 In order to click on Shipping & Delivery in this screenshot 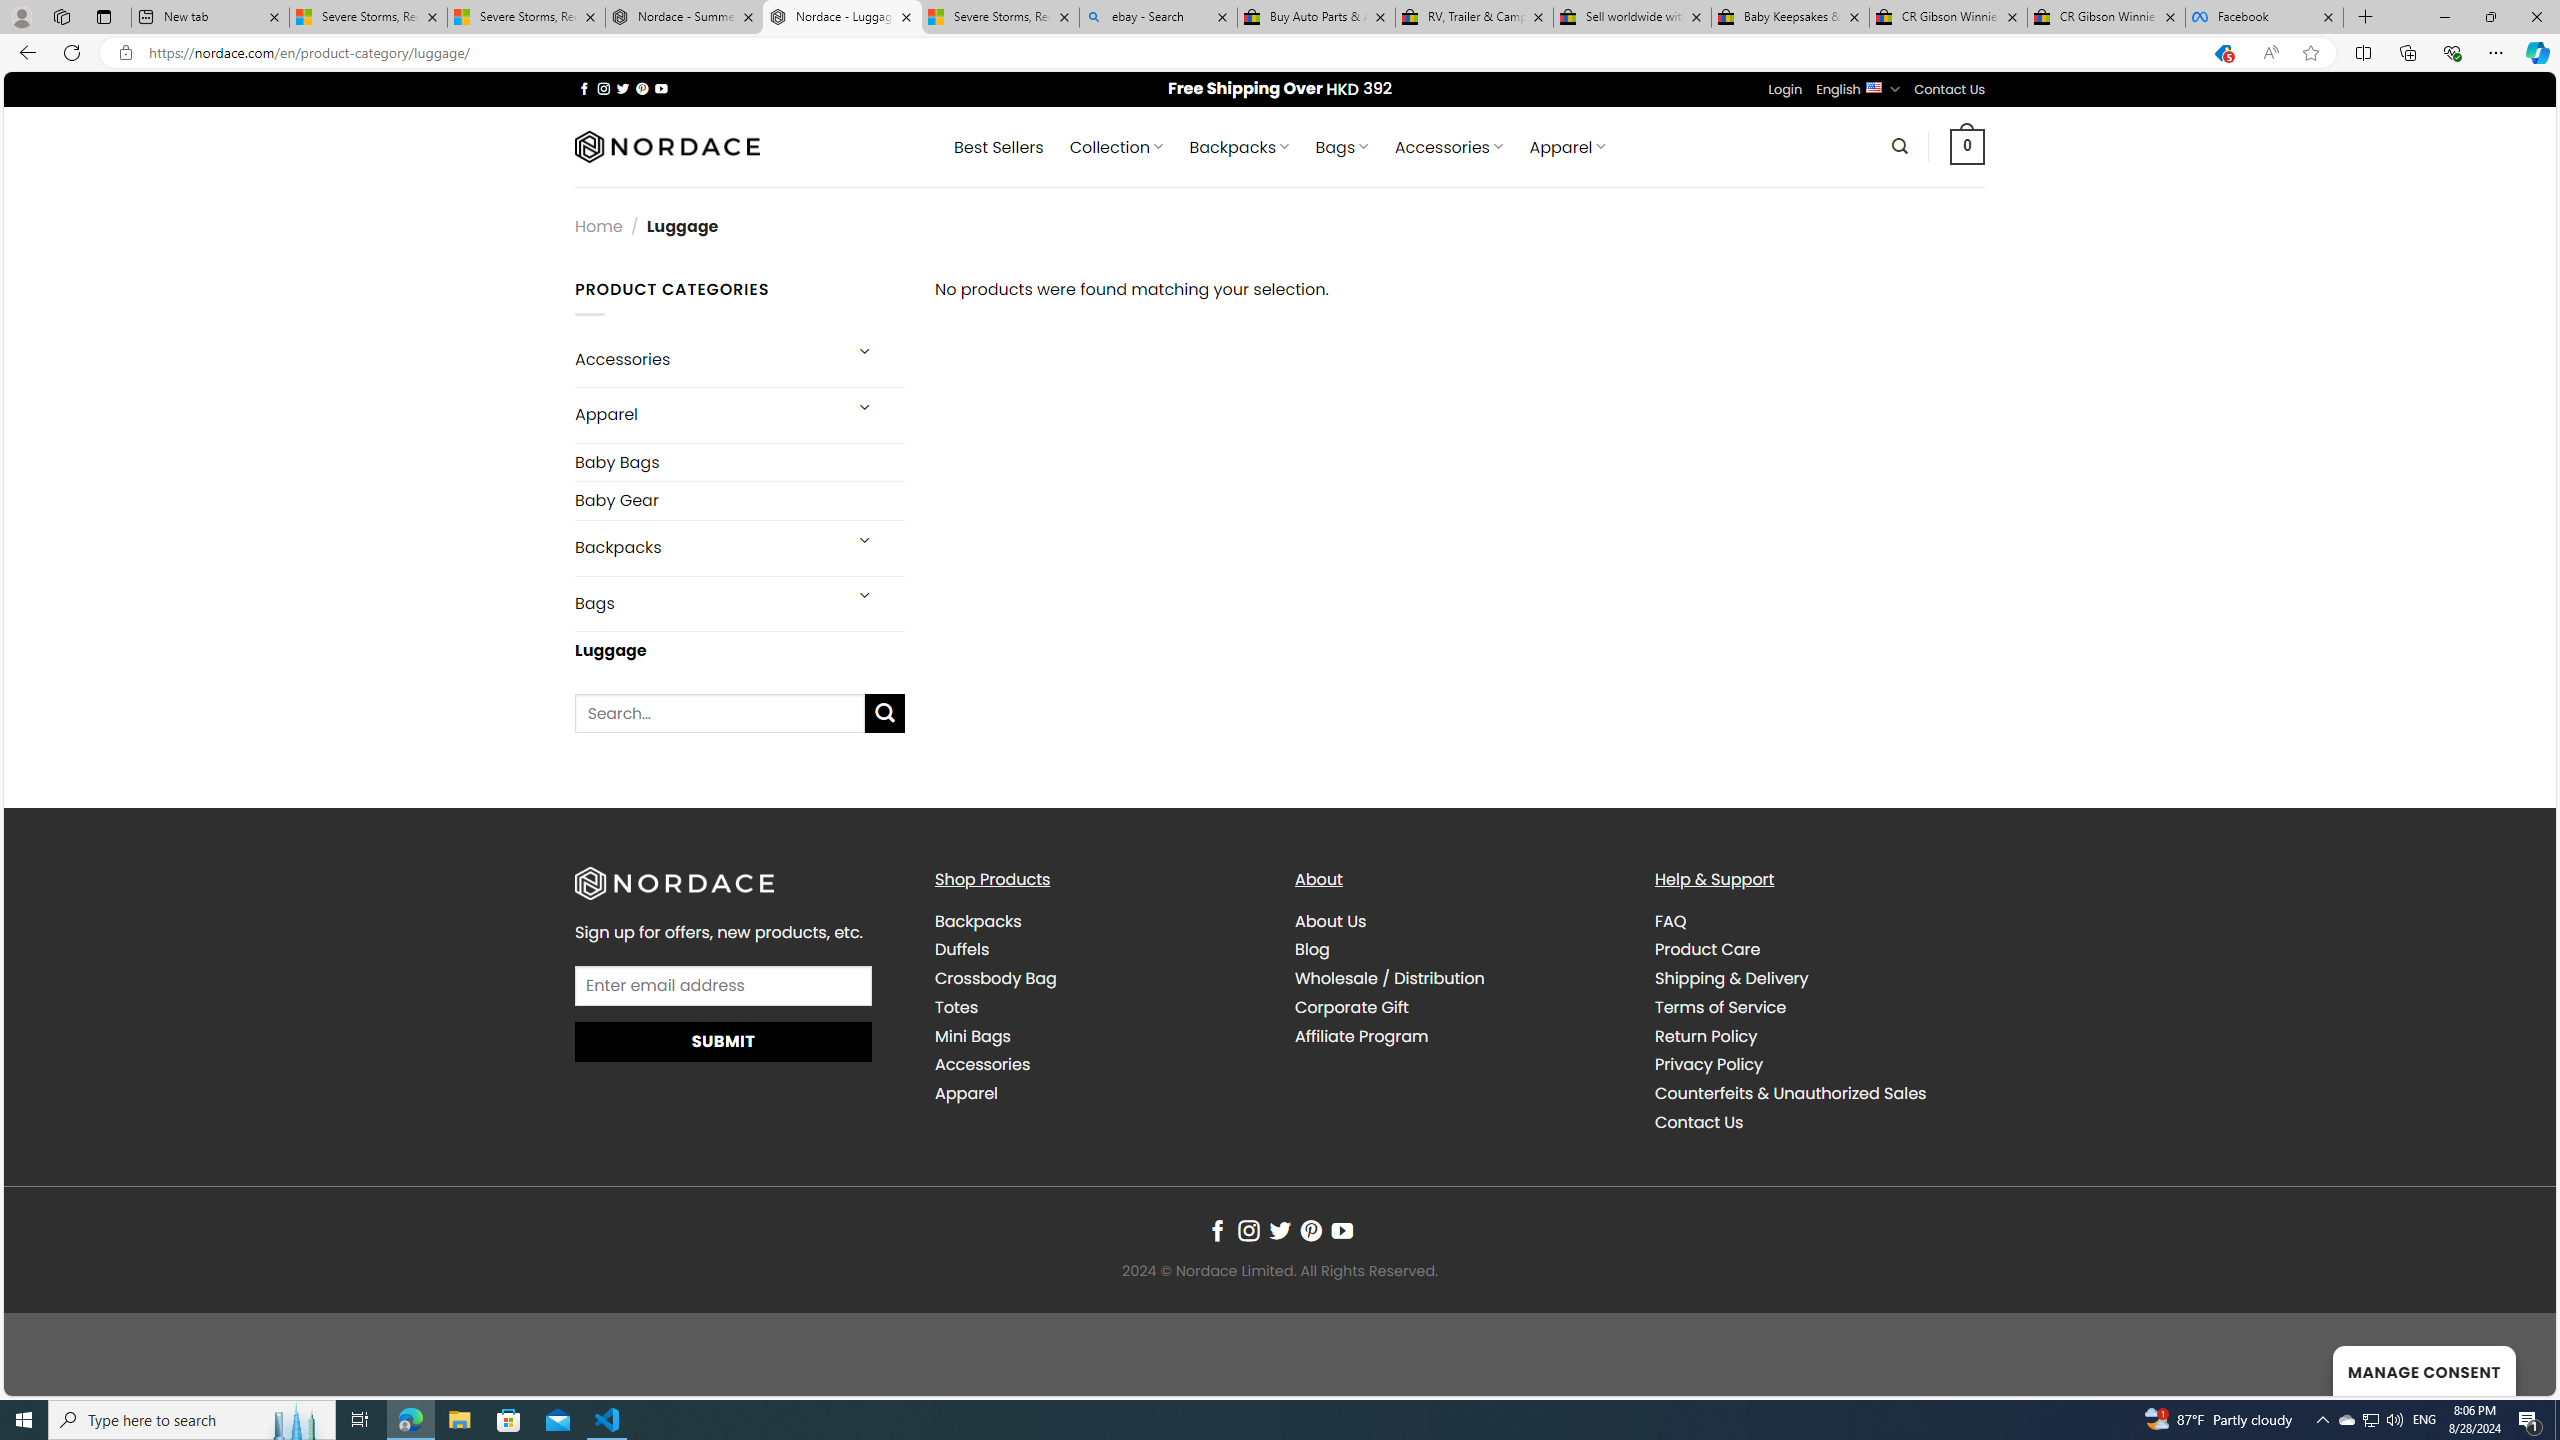, I will do `click(1818, 979)`.